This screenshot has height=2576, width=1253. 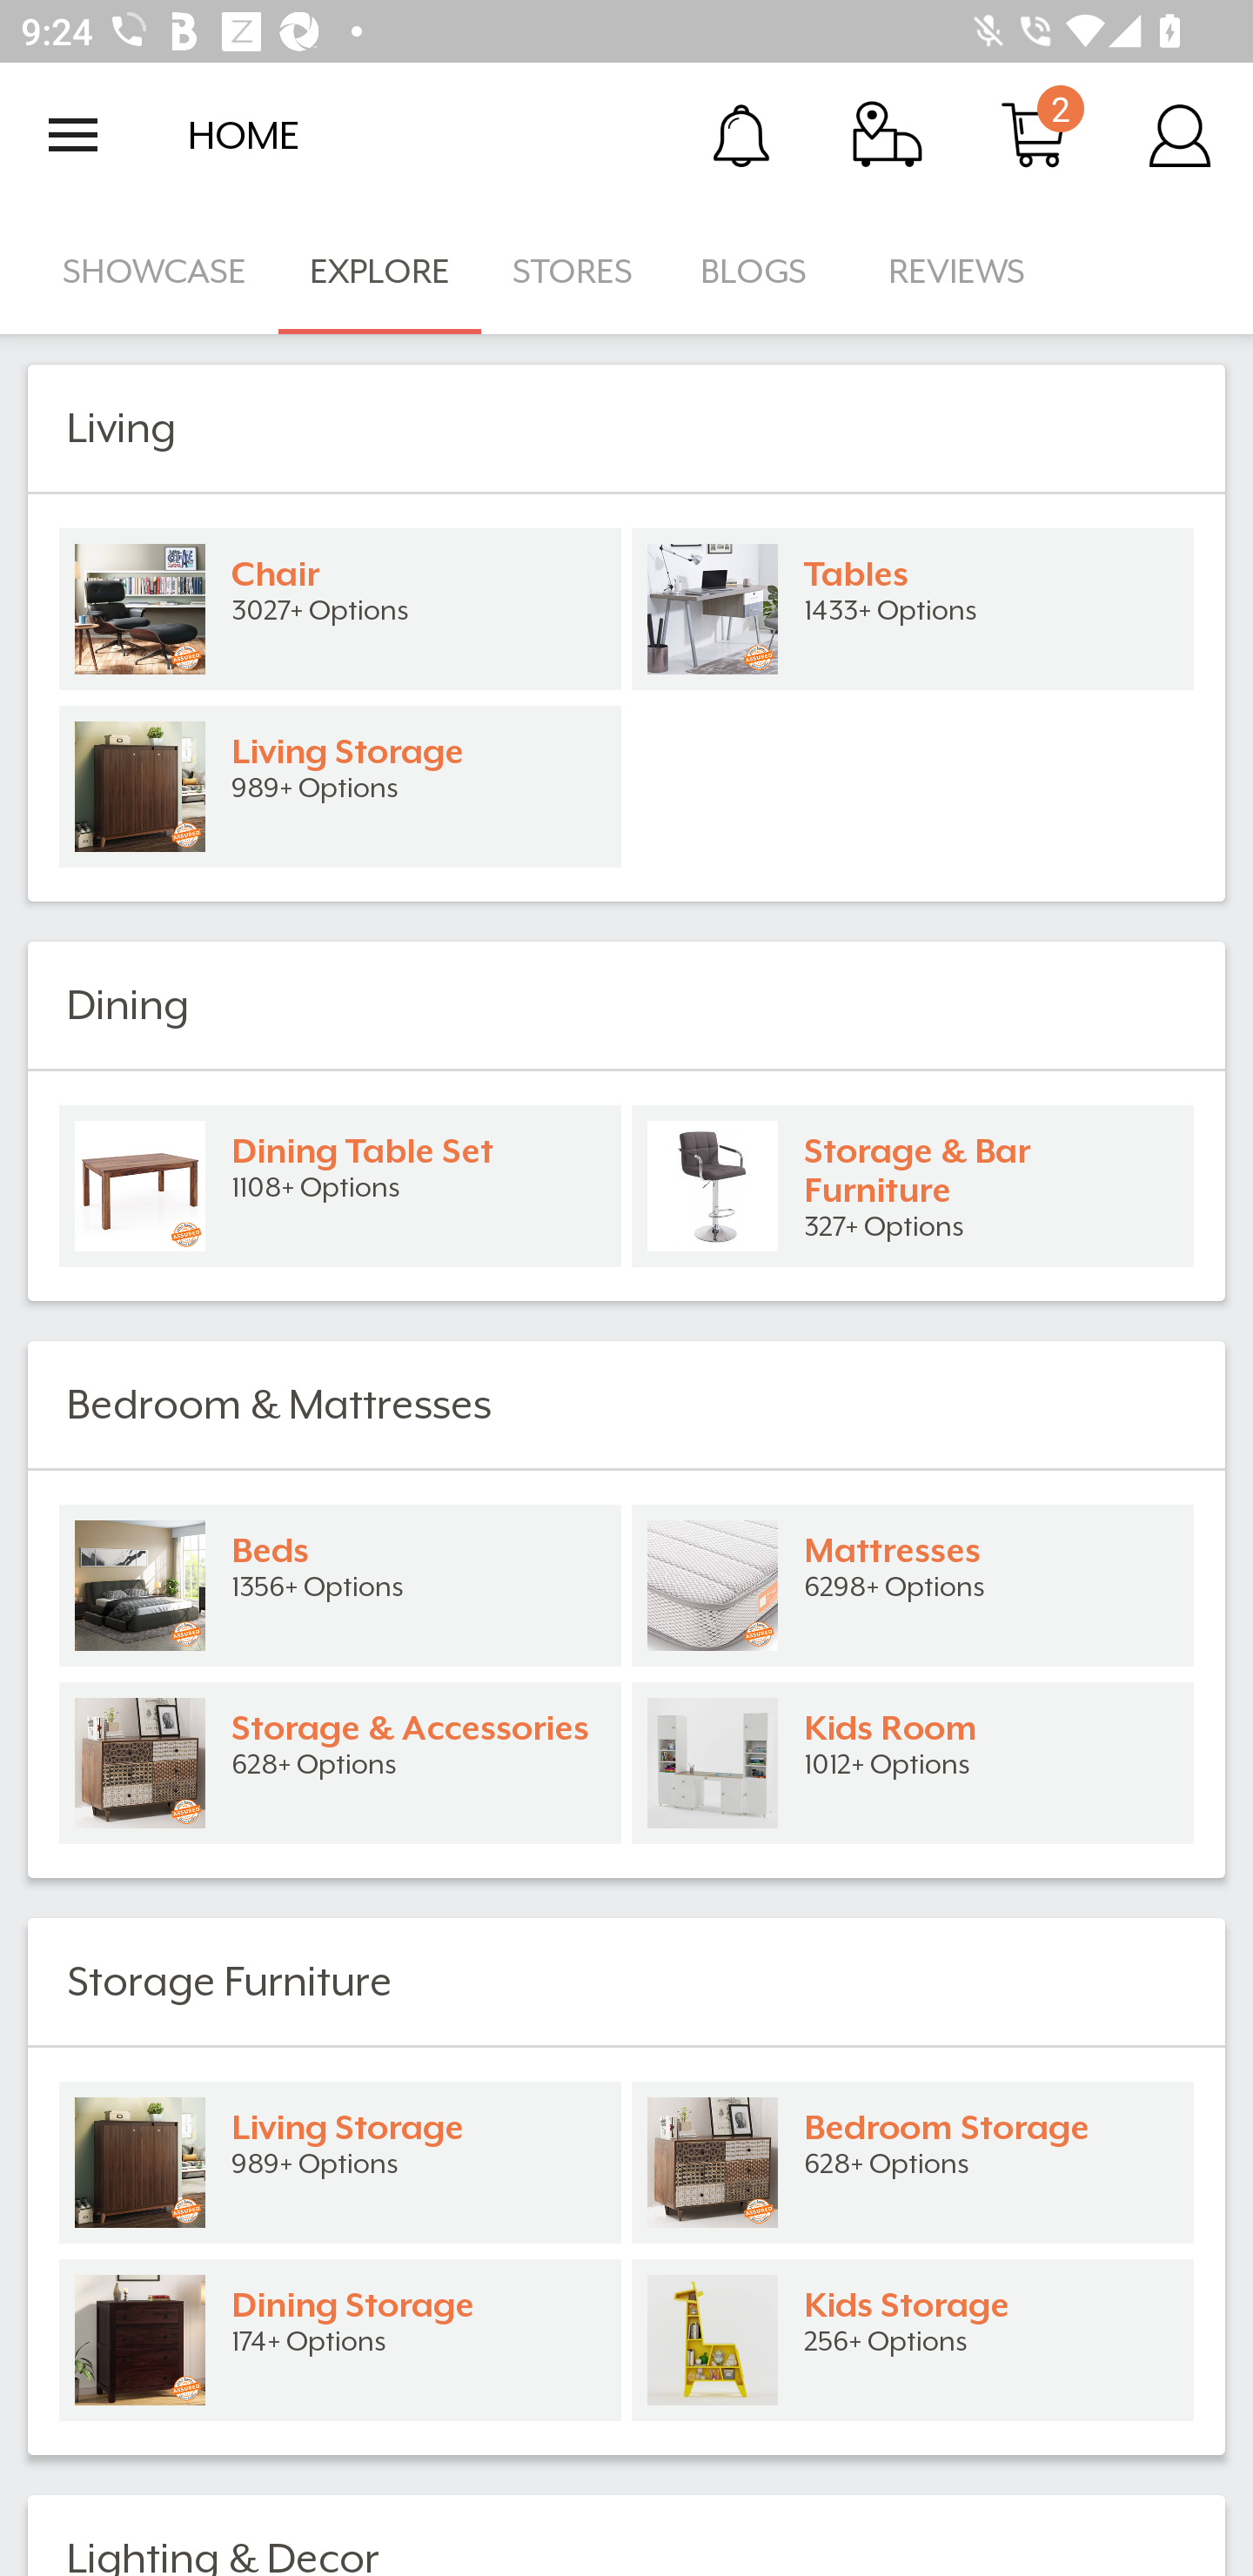 What do you see at coordinates (339, 787) in the screenshot?
I see `Living Storage 989+ Options` at bounding box center [339, 787].